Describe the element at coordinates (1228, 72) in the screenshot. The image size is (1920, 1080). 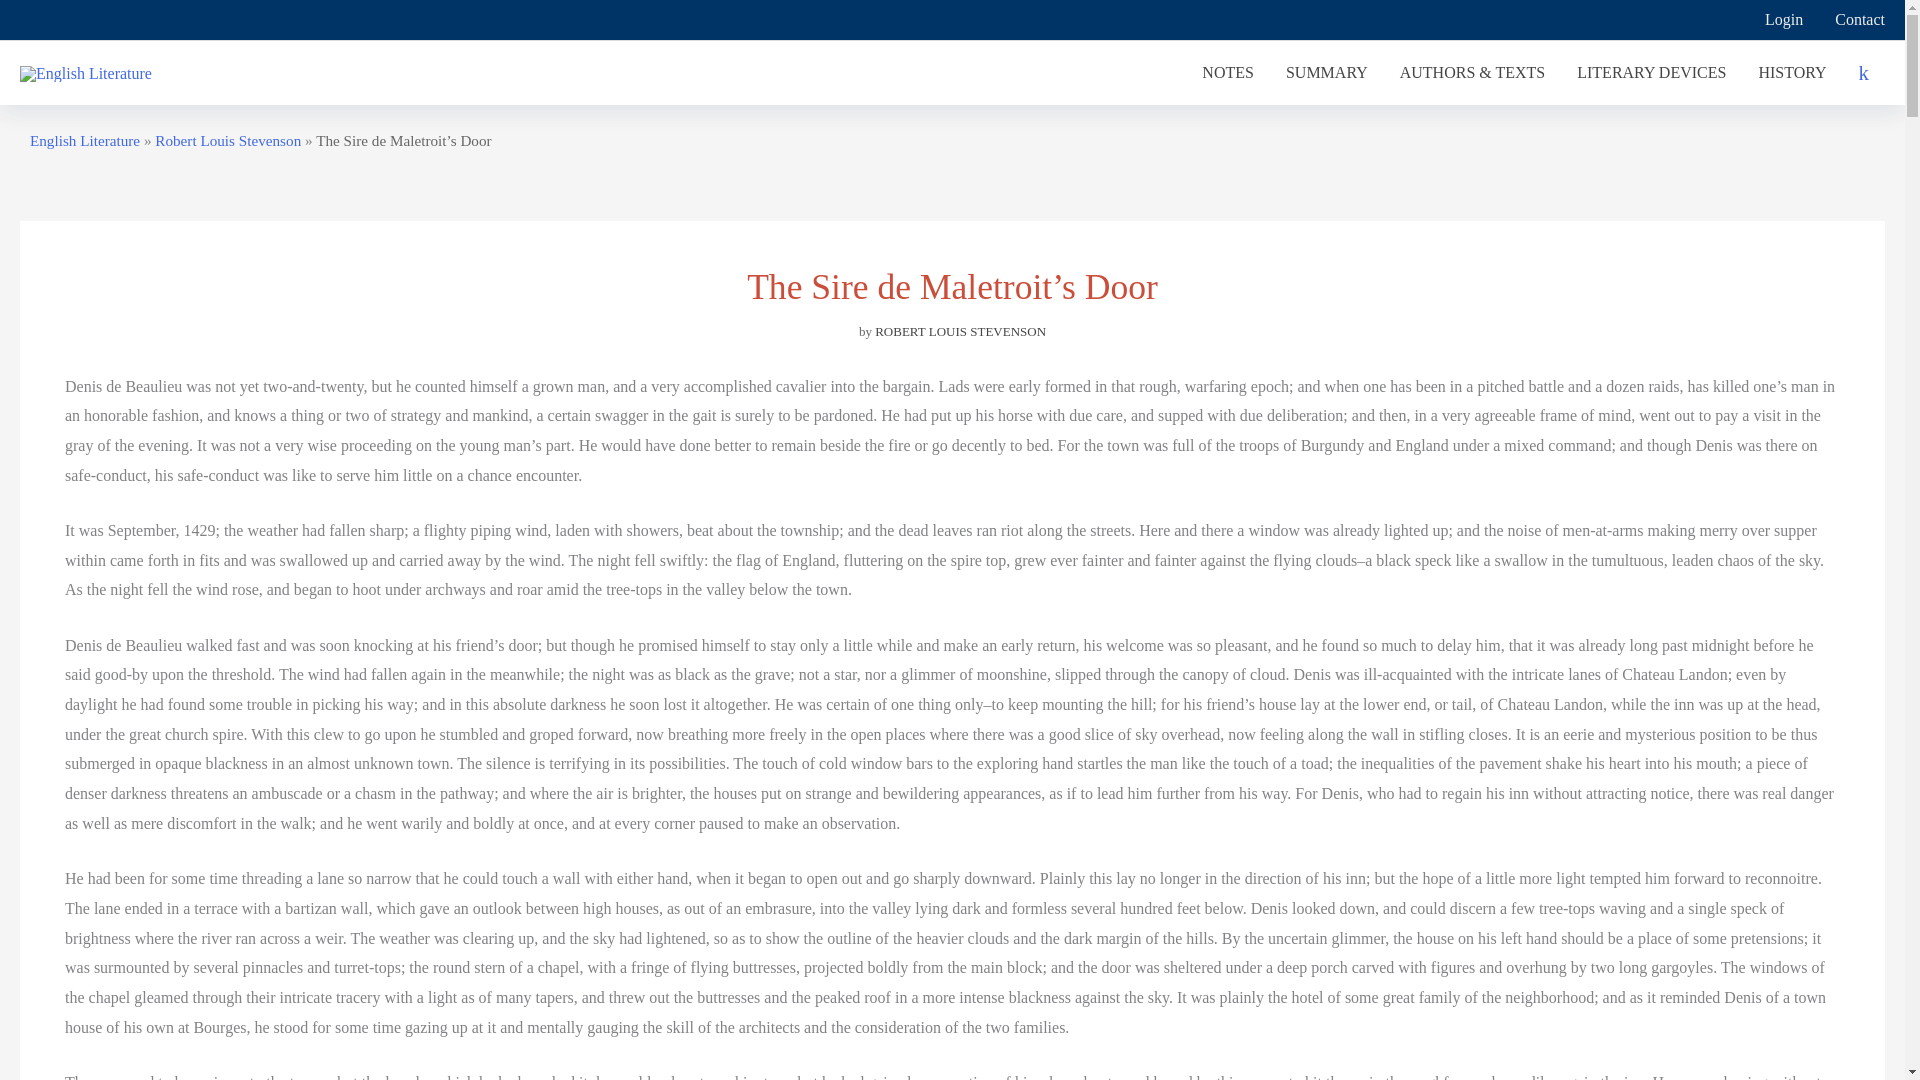
I see `English Literature notes` at that location.